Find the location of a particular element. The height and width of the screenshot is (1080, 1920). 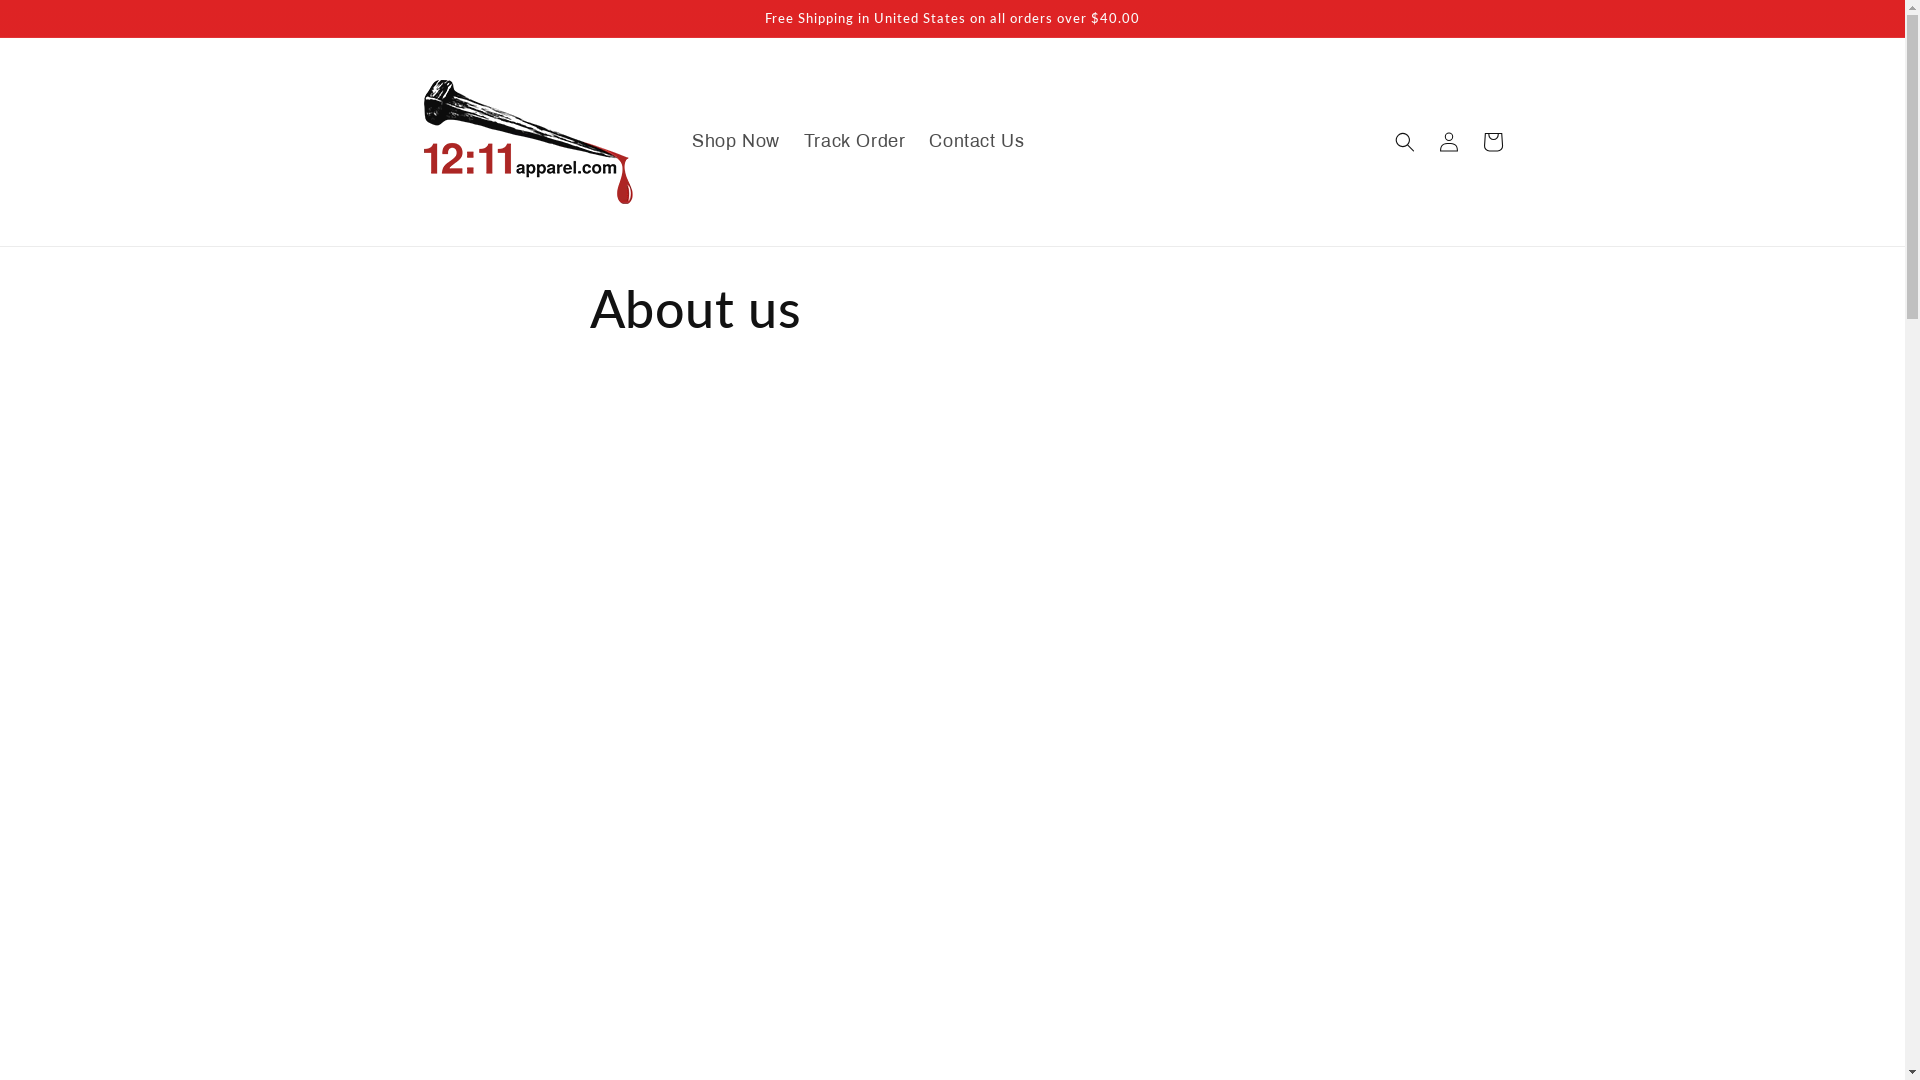

Log in is located at coordinates (1448, 142).